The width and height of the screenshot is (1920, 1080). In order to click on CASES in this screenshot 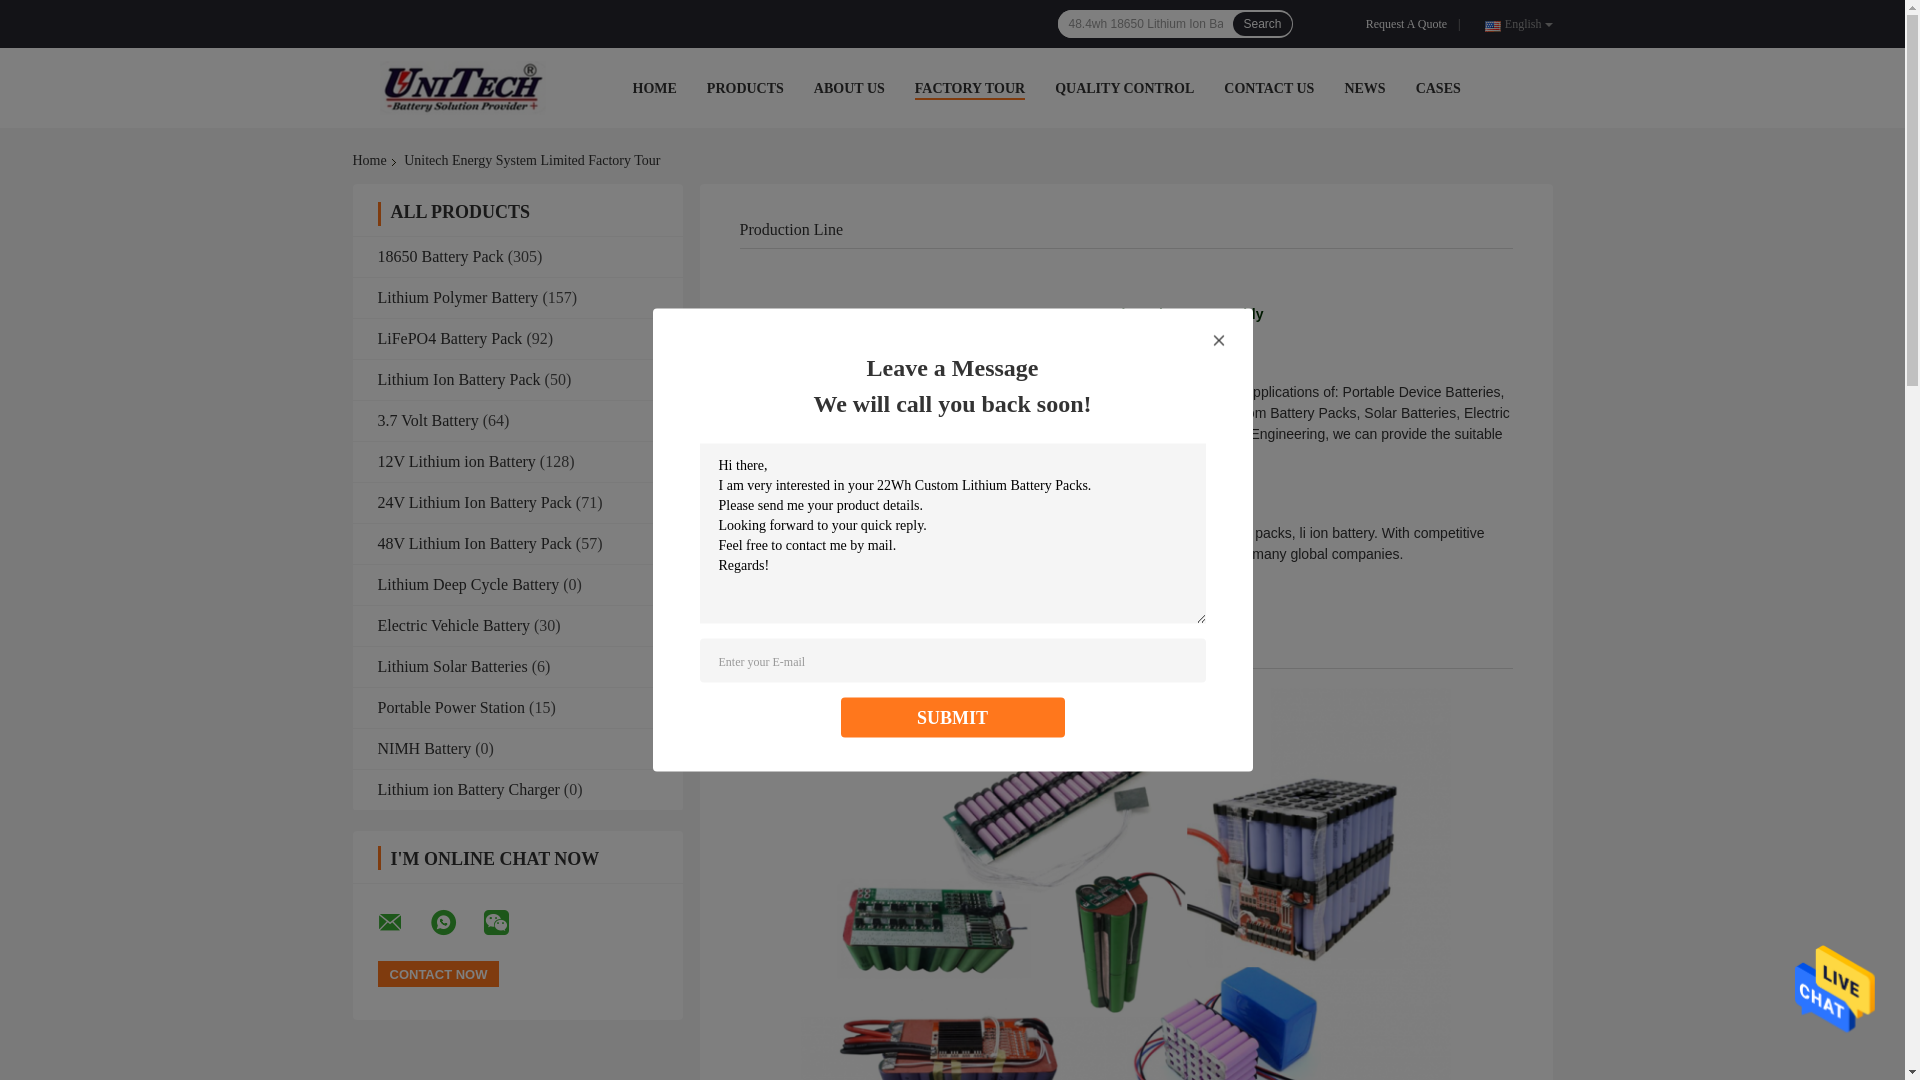, I will do `click(1438, 88)`.